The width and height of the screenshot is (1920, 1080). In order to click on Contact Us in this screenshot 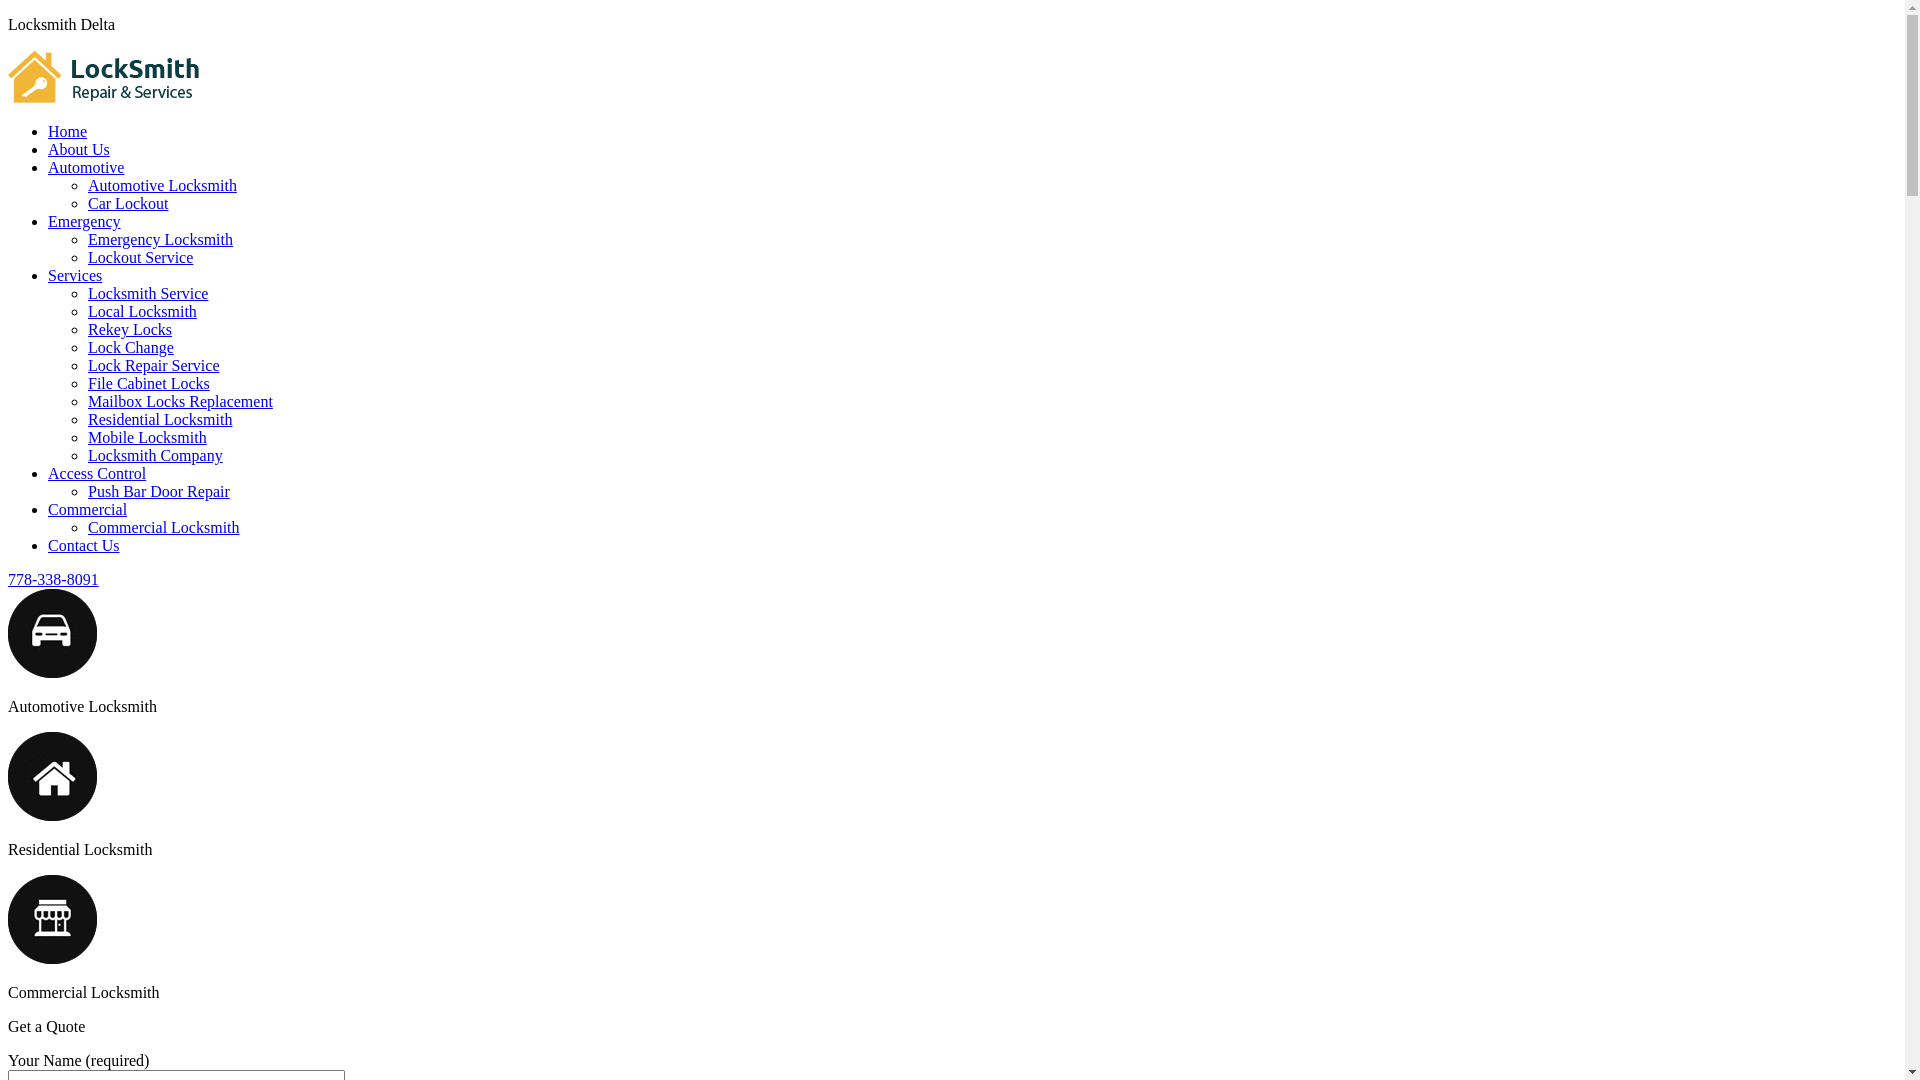, I will do `click(84, 546)`.